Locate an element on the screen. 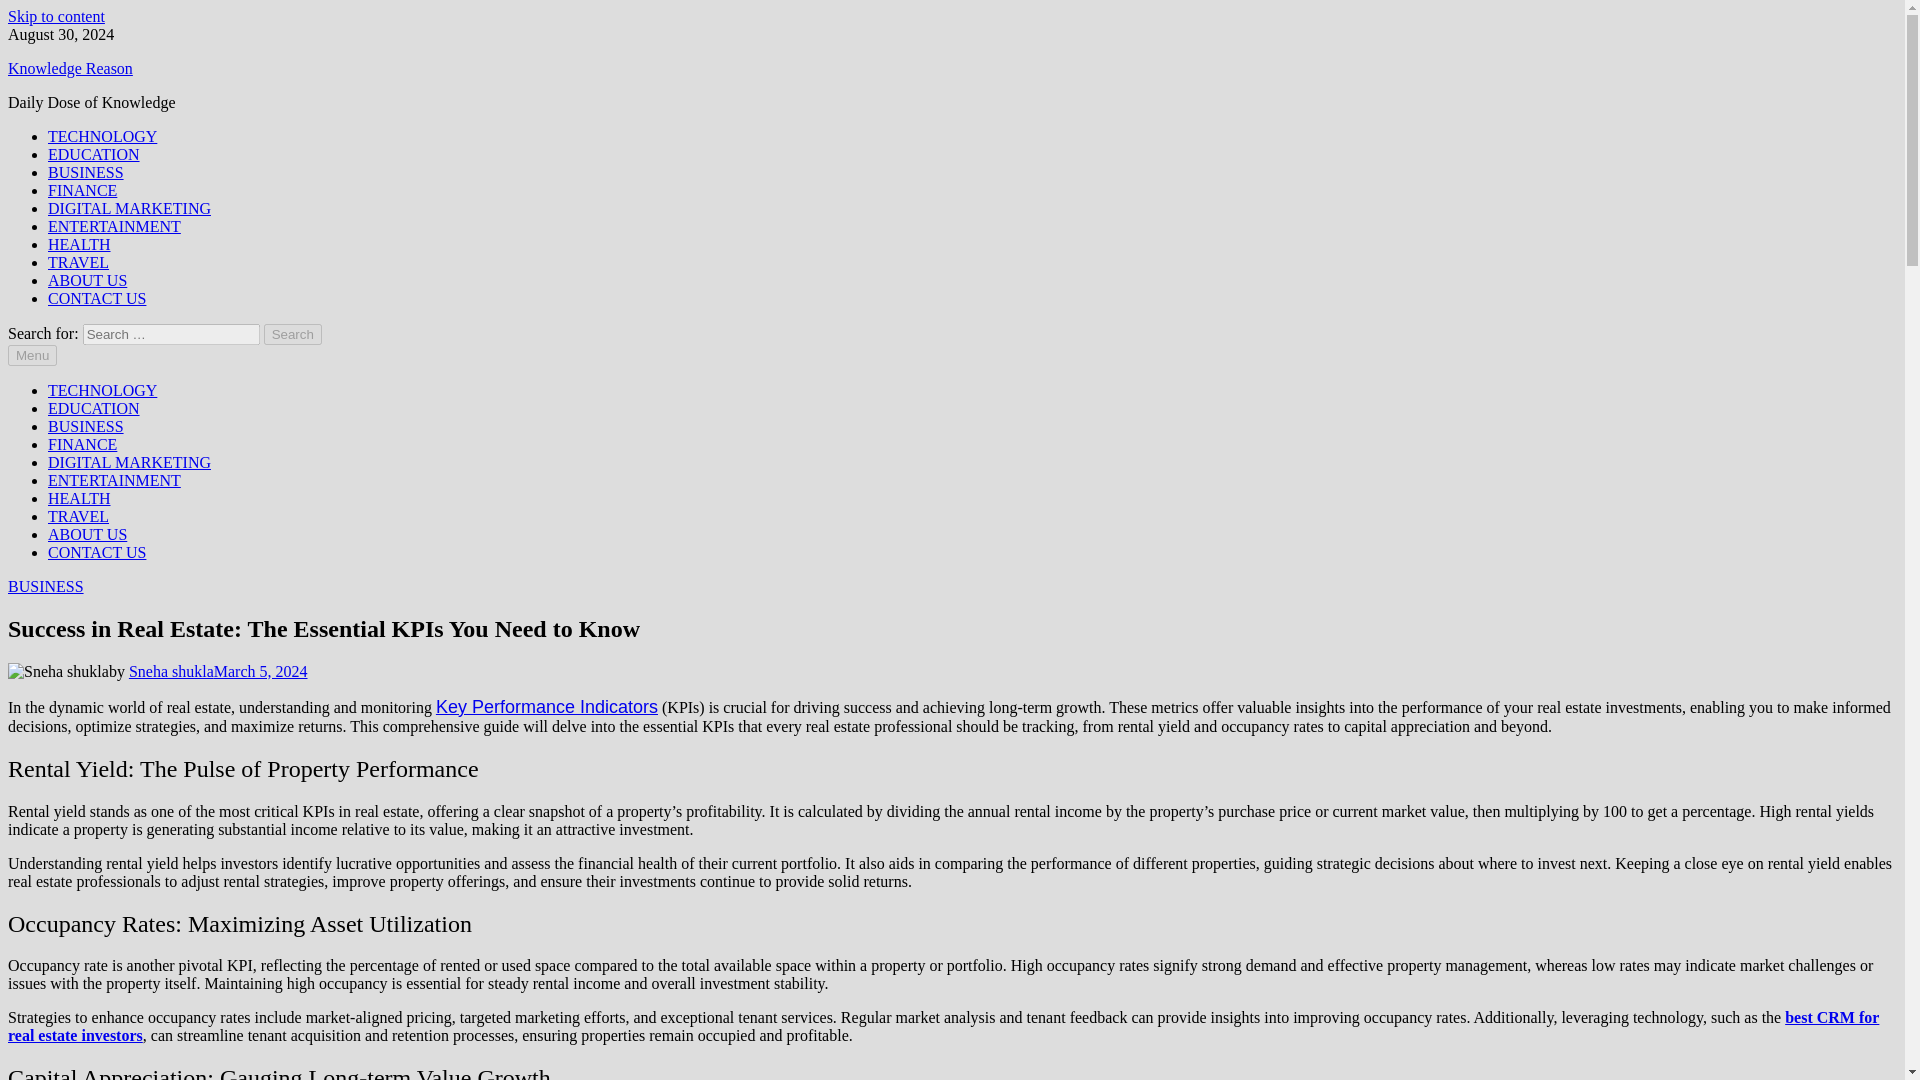 Image resolution: width=1920 pixels, height=1080 pixels. Search is located at coordinates (293, 334).